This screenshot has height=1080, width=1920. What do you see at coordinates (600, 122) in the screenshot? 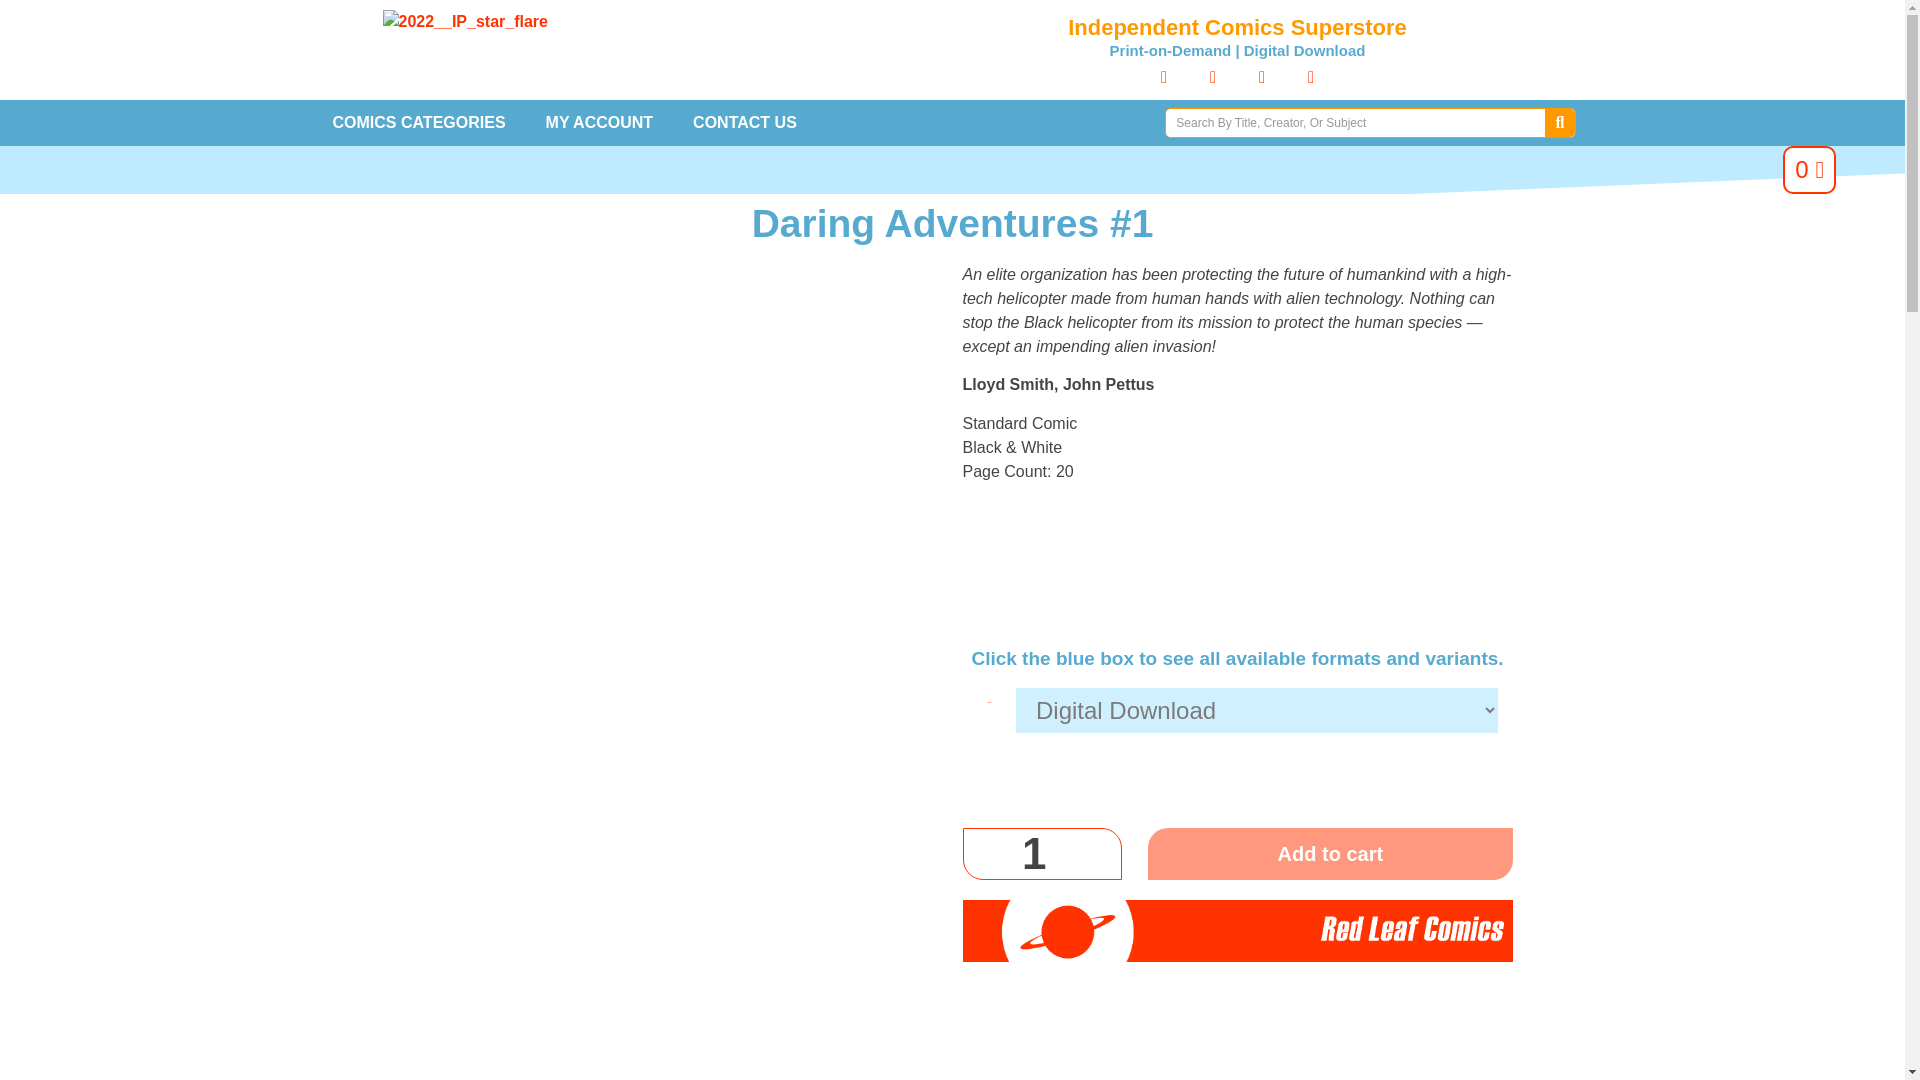
I see `MY ACCOUNT` at bounding box center [600, 122].